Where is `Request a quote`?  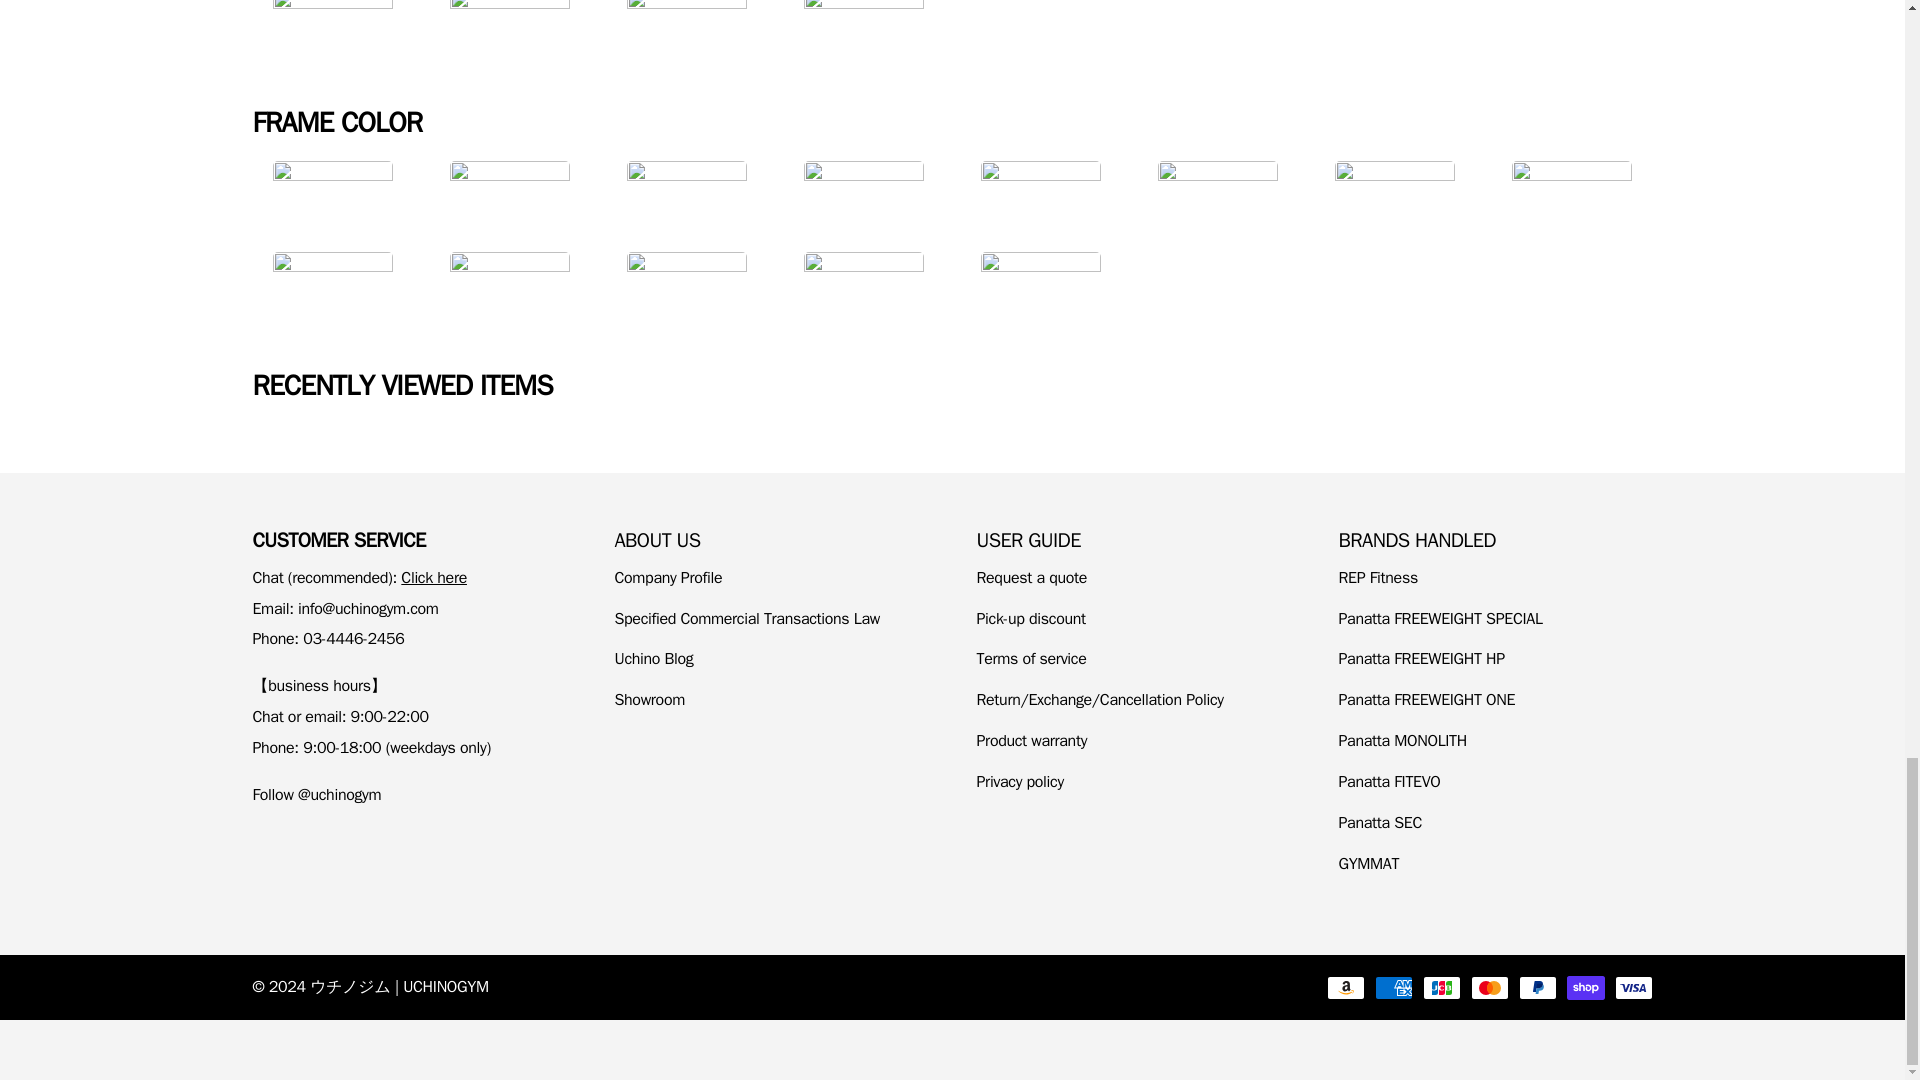 Request a quote is located at coordinates (1030, 578).